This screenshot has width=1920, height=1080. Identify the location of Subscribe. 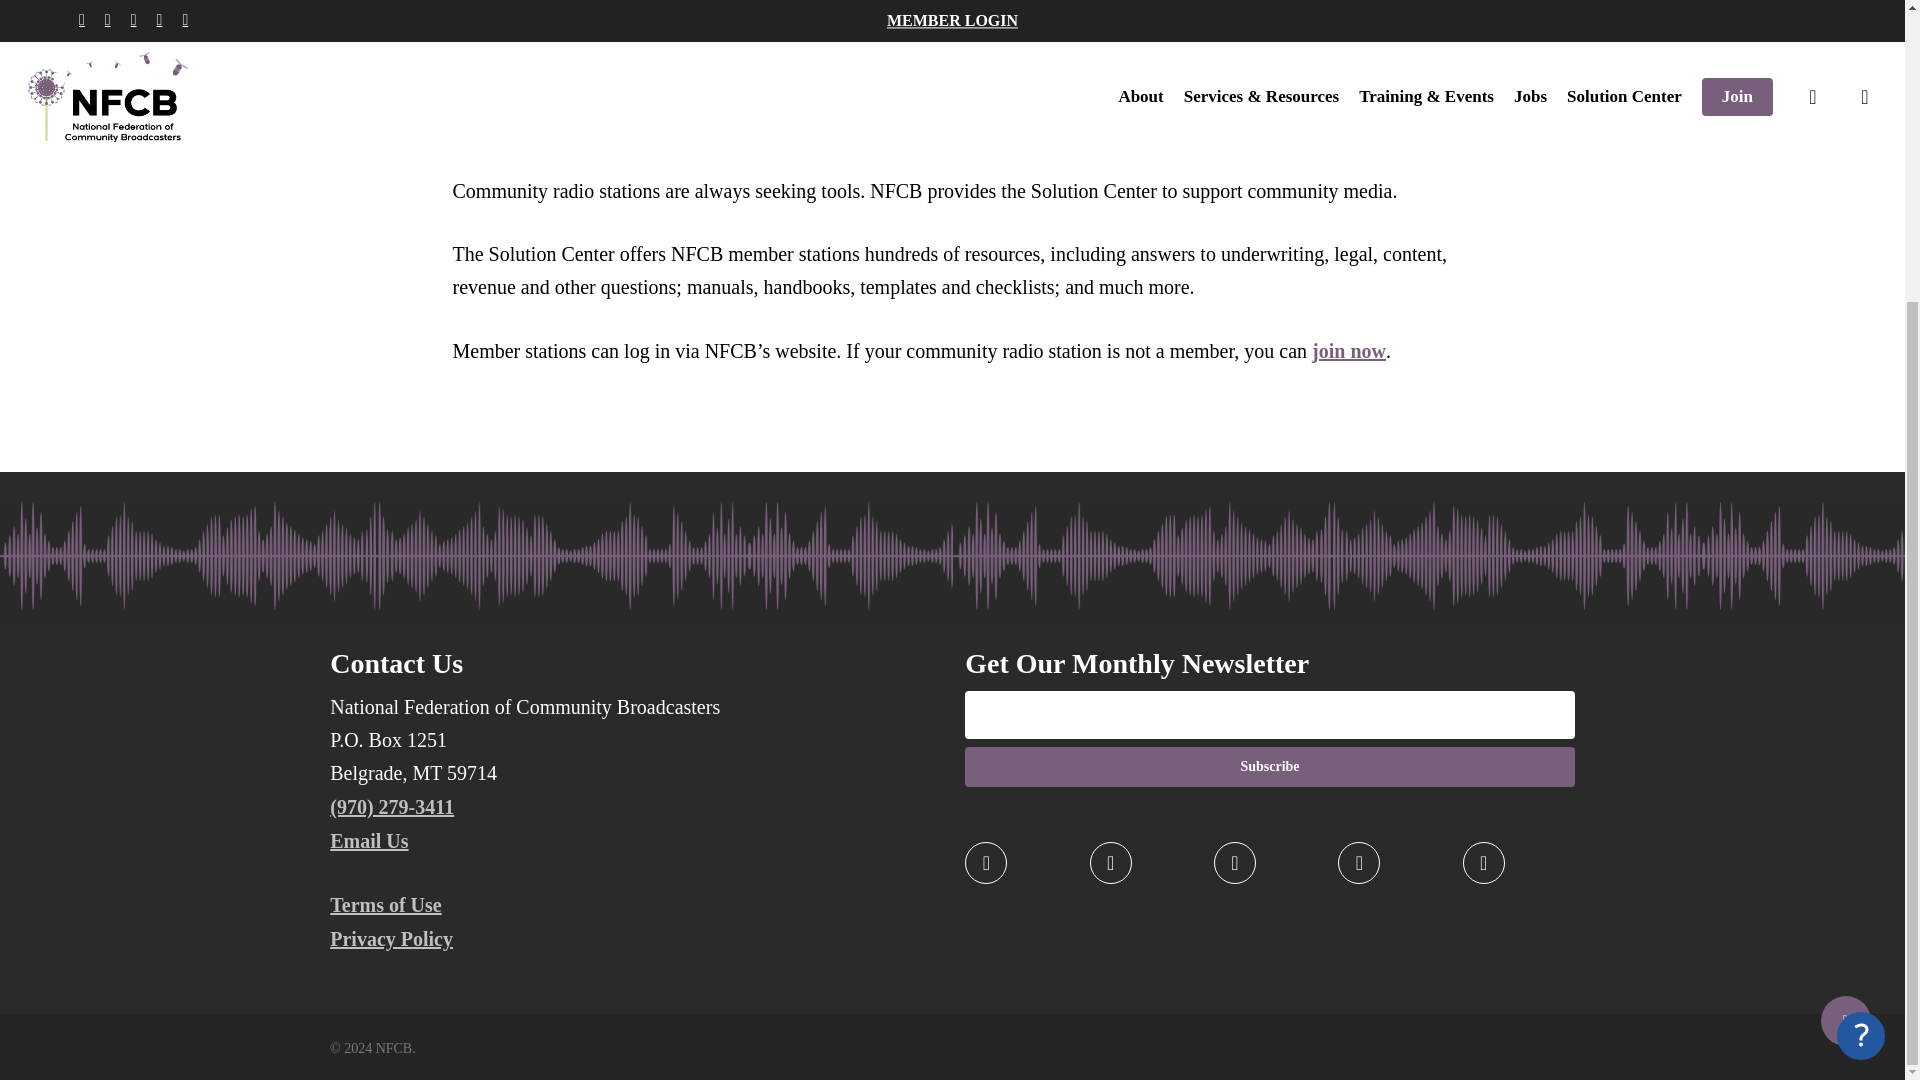
(1270, 767).